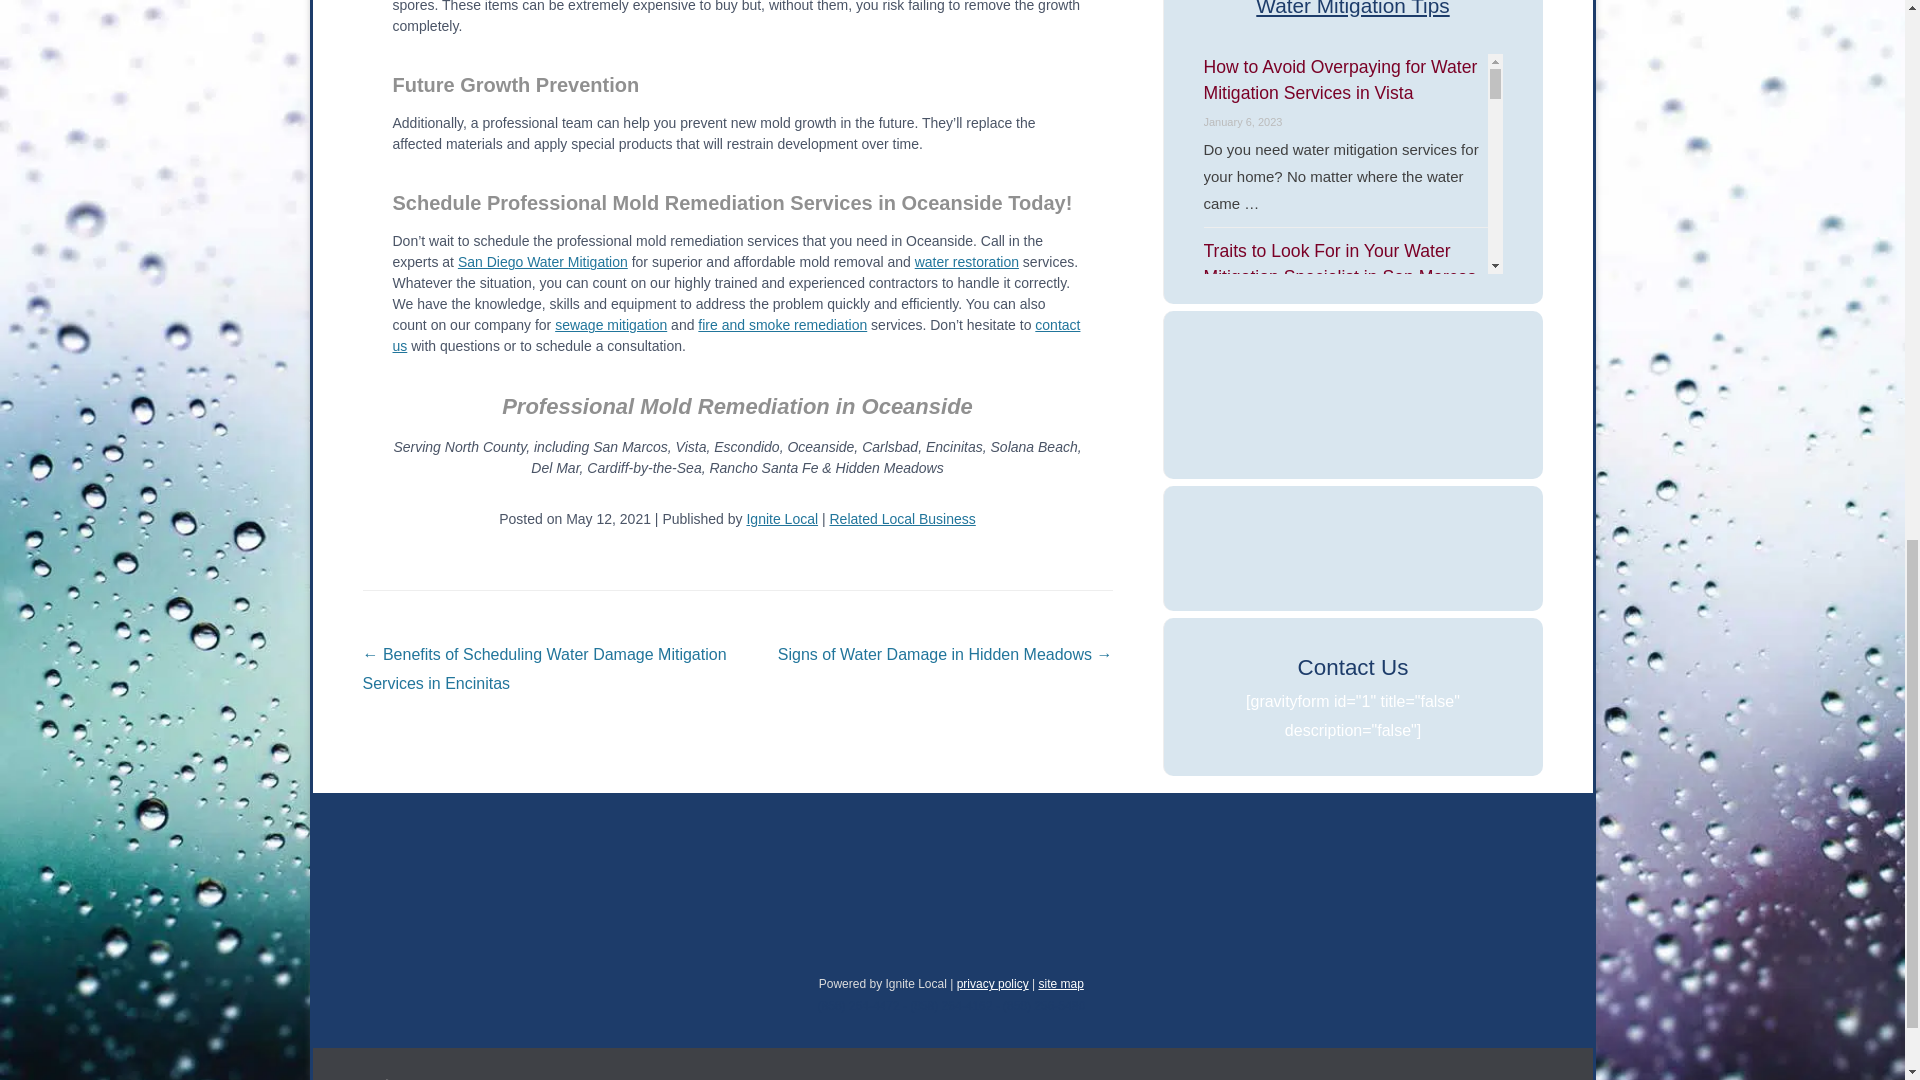 This screenshot has width=1920, height=1080. Describe the element at coordinates (735, 336) in the screenshot. I see `contact us` at that location.